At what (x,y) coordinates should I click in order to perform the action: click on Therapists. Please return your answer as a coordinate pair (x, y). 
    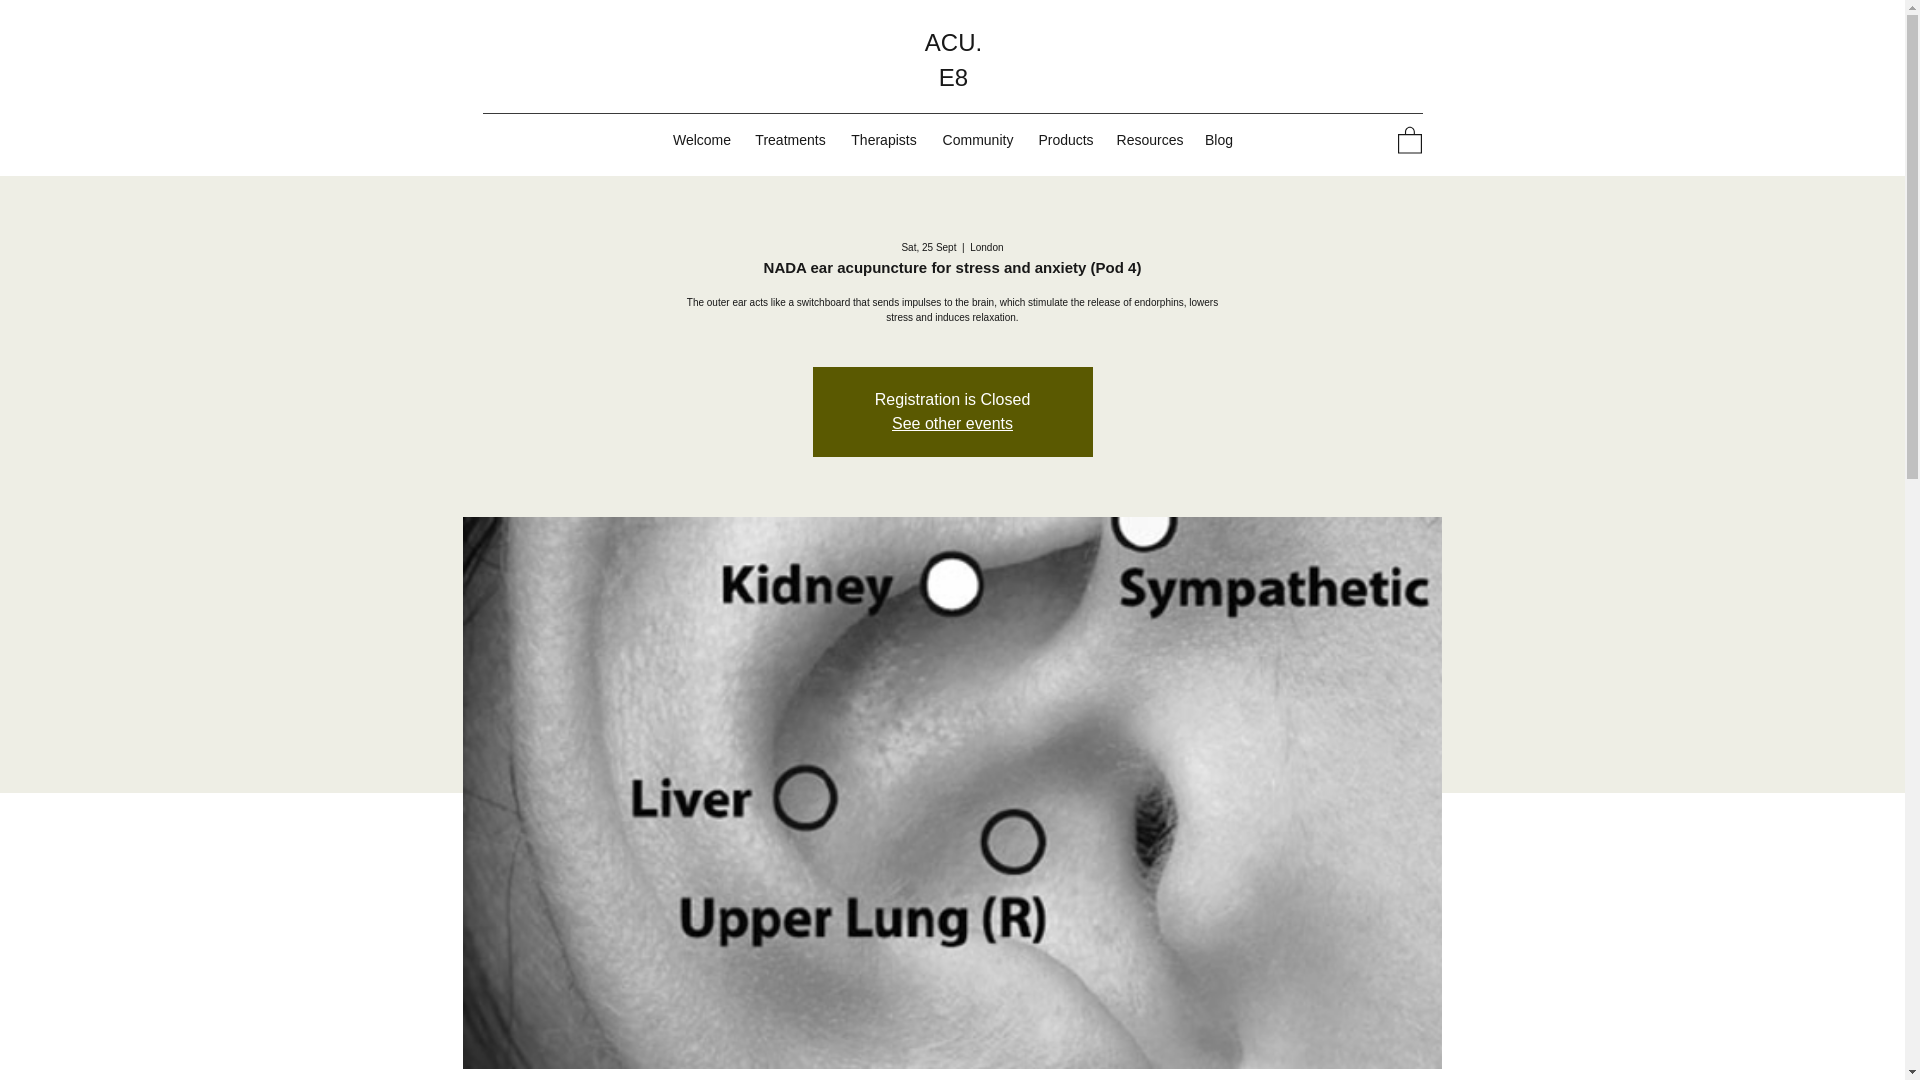
    Looking at the image, I should click on (883, 140).